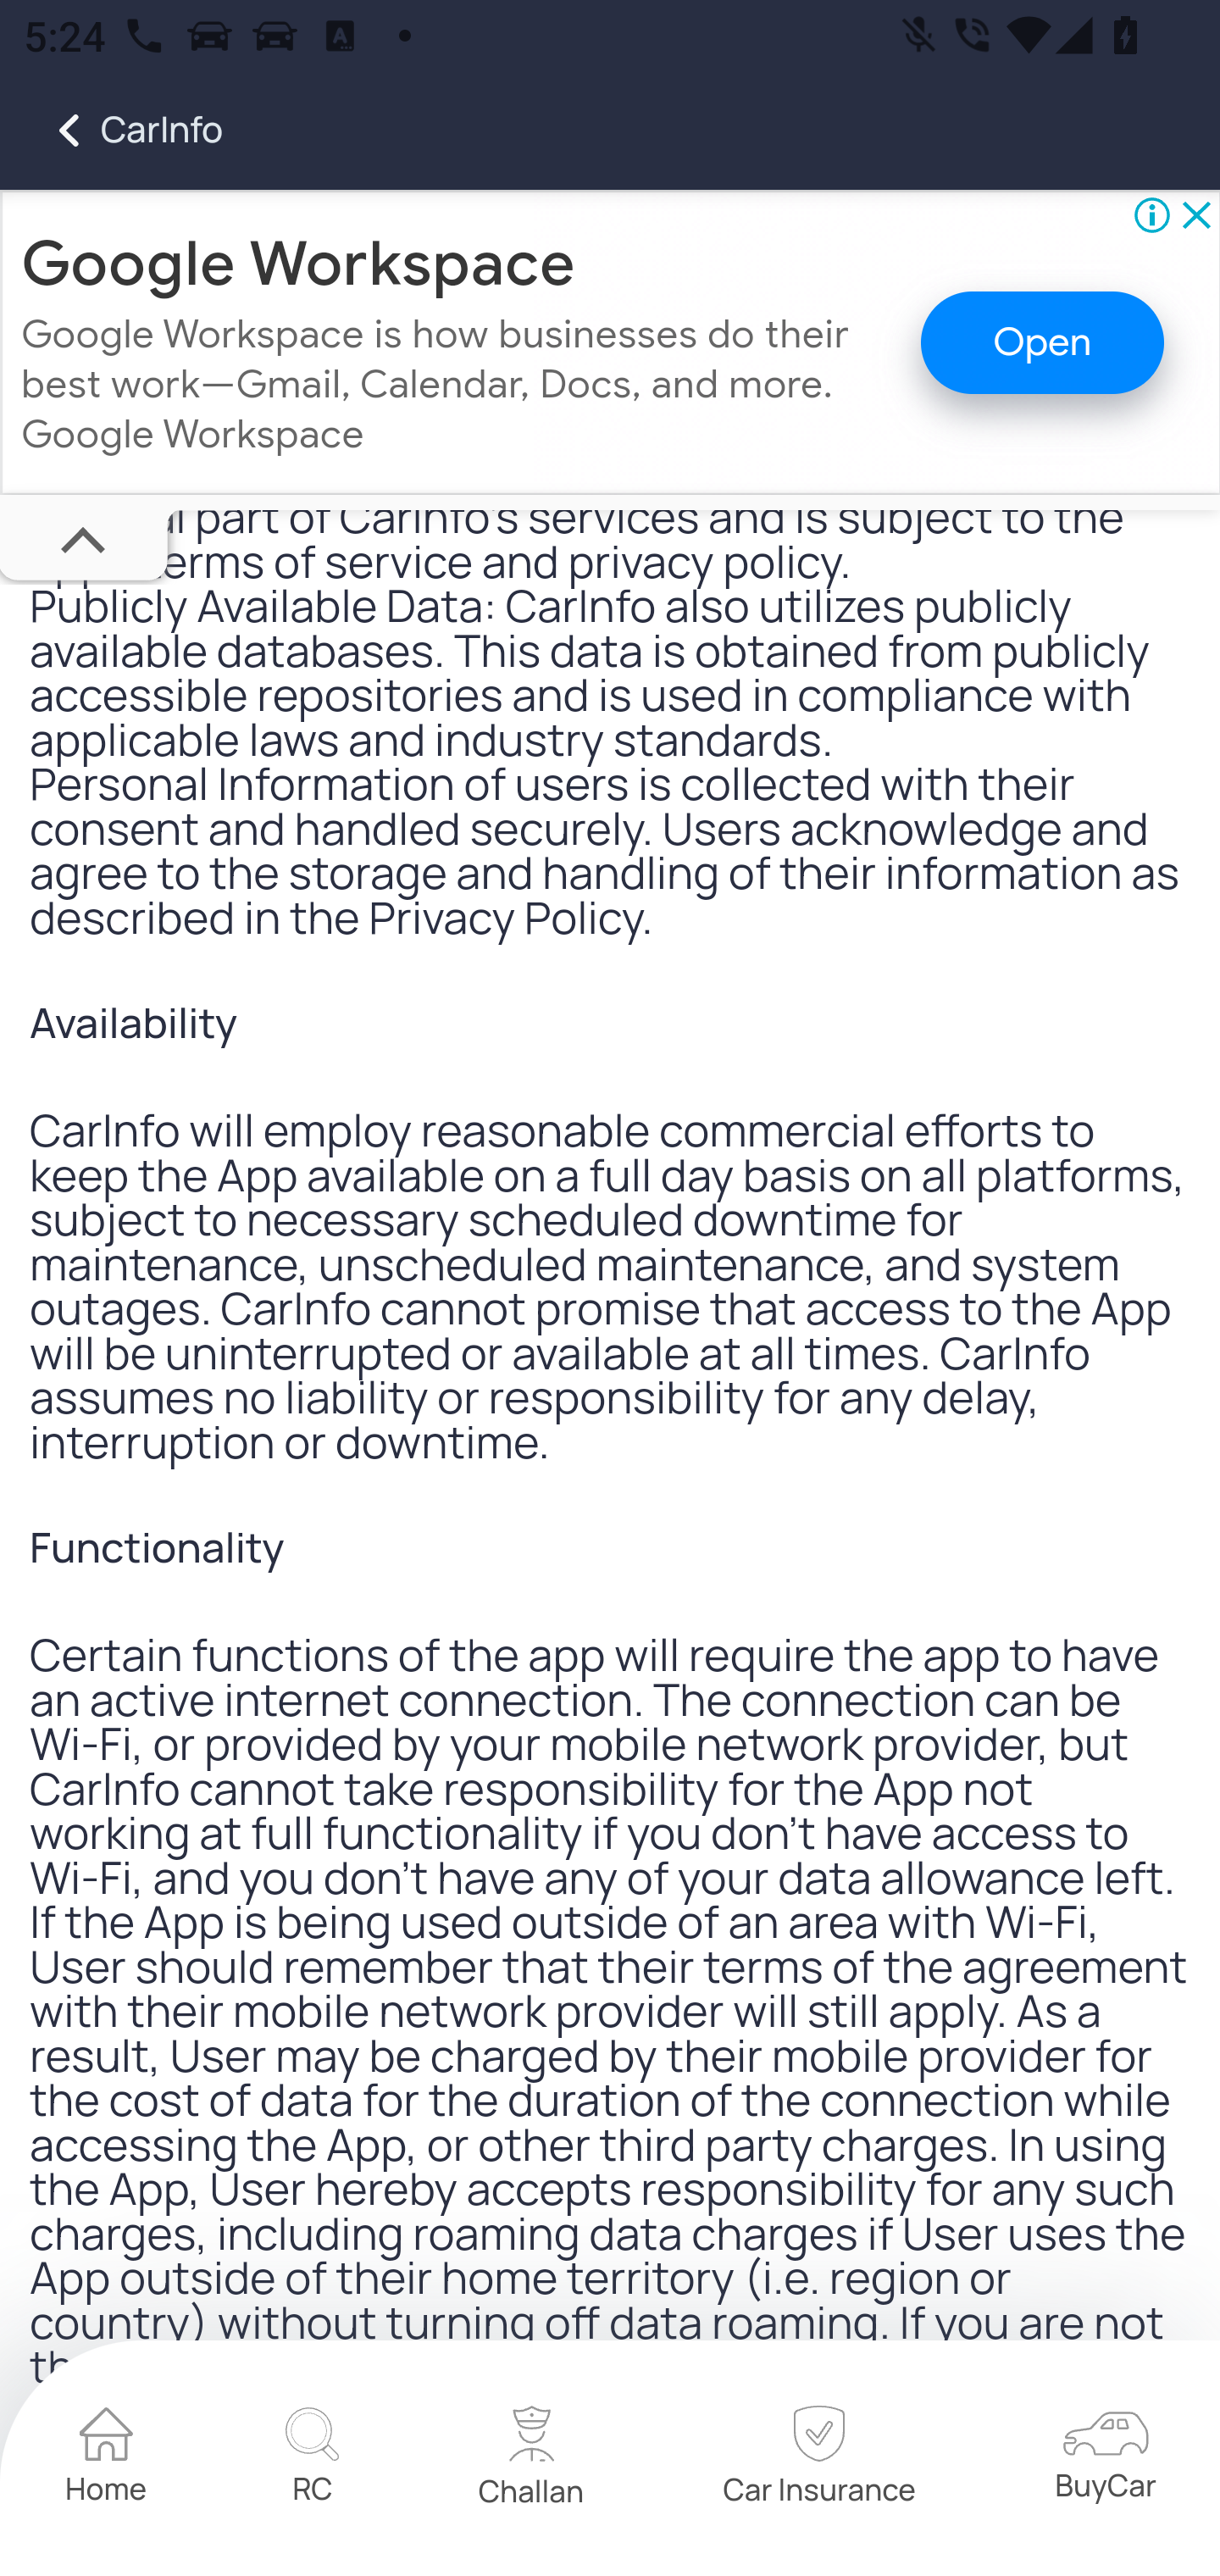 The height and width of the screenshot is (2576, 1220). What do you see at coordinates (818, 2461) in the screenshot?
I see `home Car Insurance home Car Insurance` at bounding box center [818, 2461].